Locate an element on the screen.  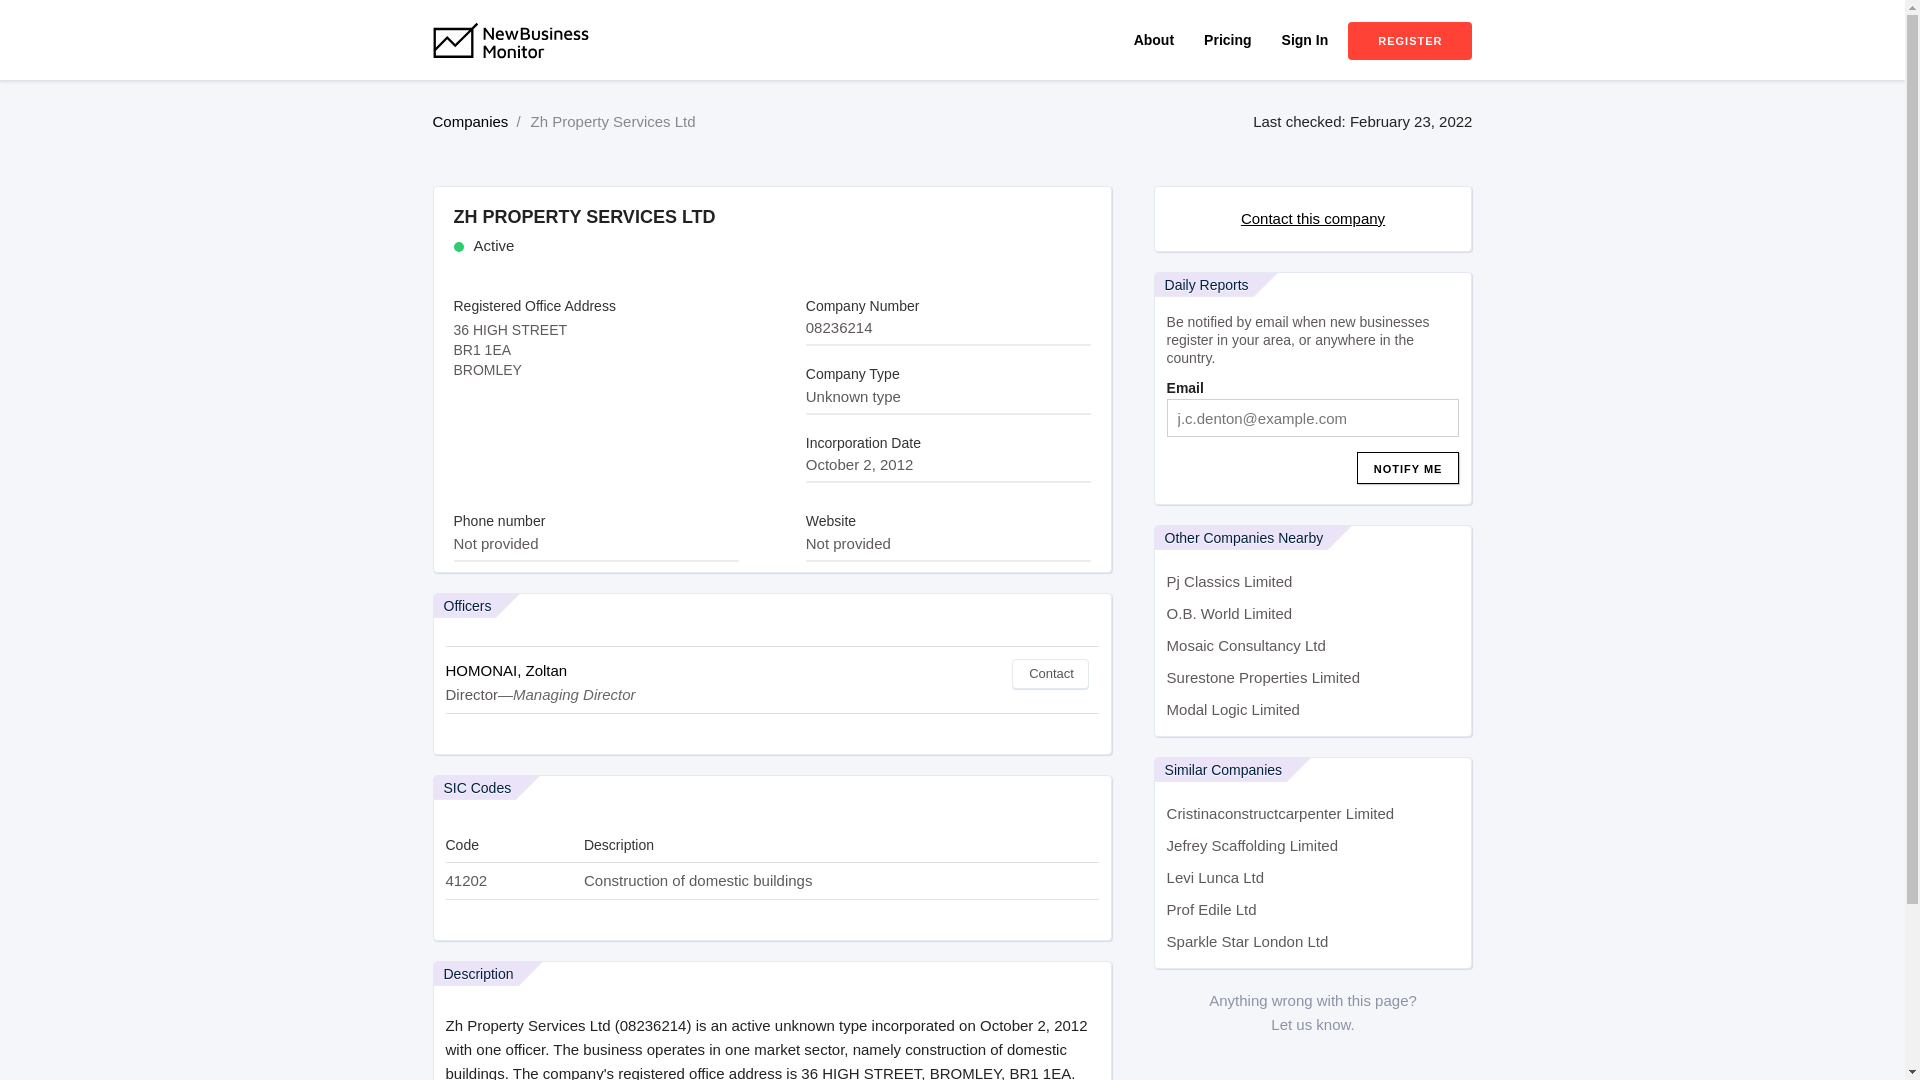
O.B. World Limited is located at coordinates (1314, 614).